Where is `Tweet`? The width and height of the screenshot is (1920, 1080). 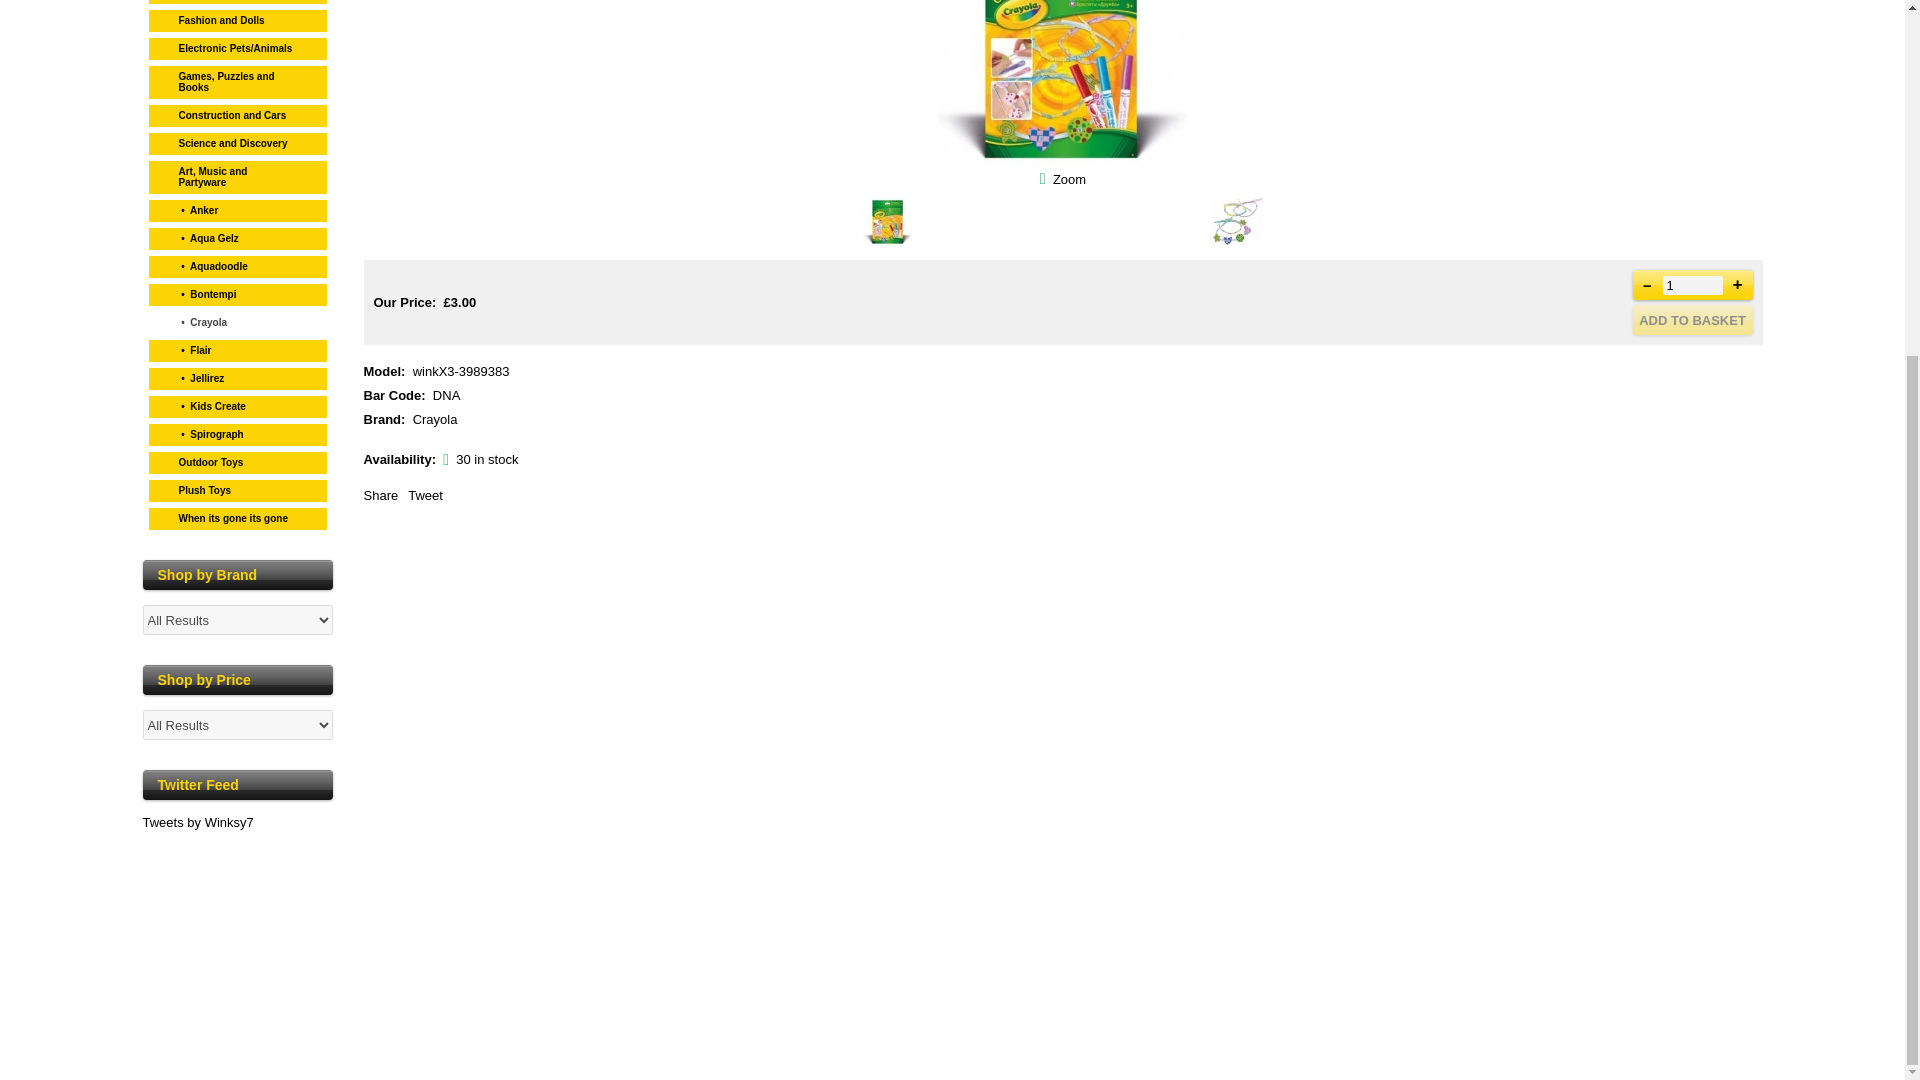 Tweet is located at coordinates (425, 496).